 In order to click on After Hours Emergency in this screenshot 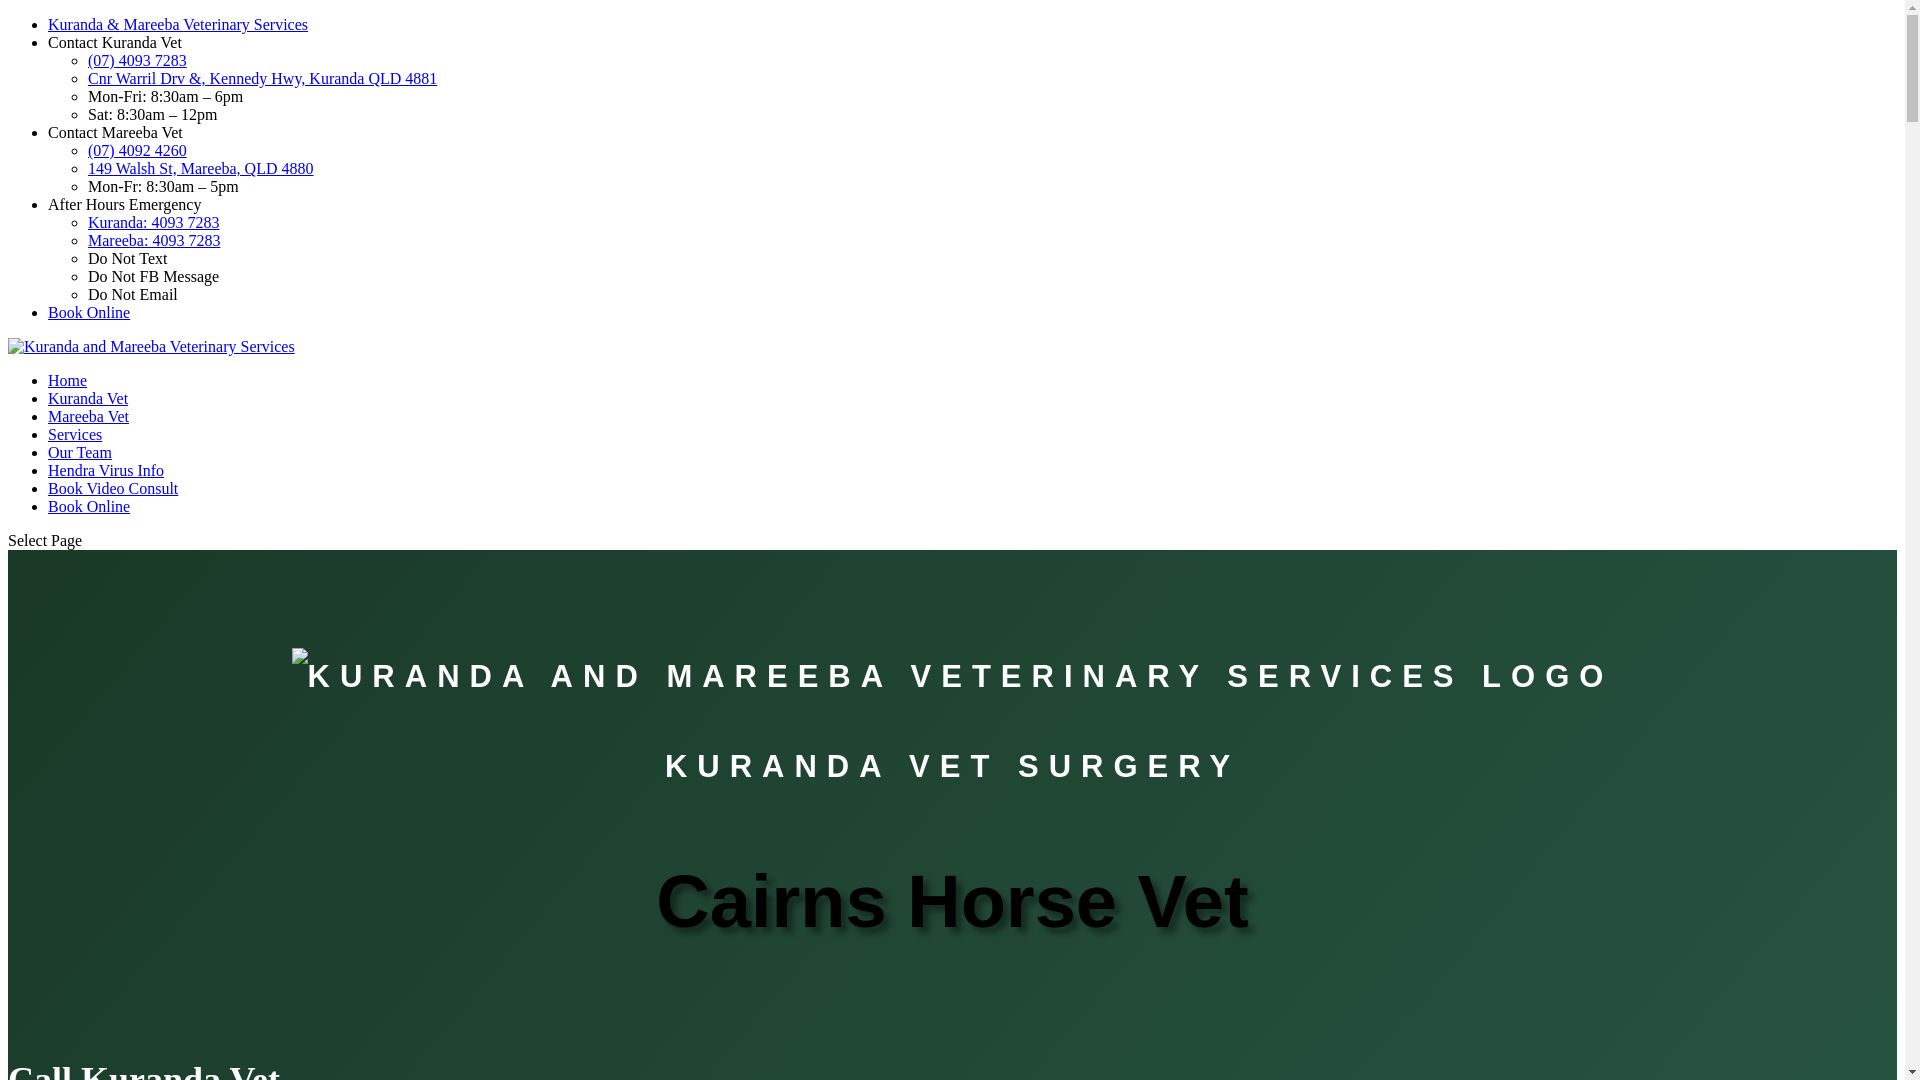, I will do `click(124, 204)`.